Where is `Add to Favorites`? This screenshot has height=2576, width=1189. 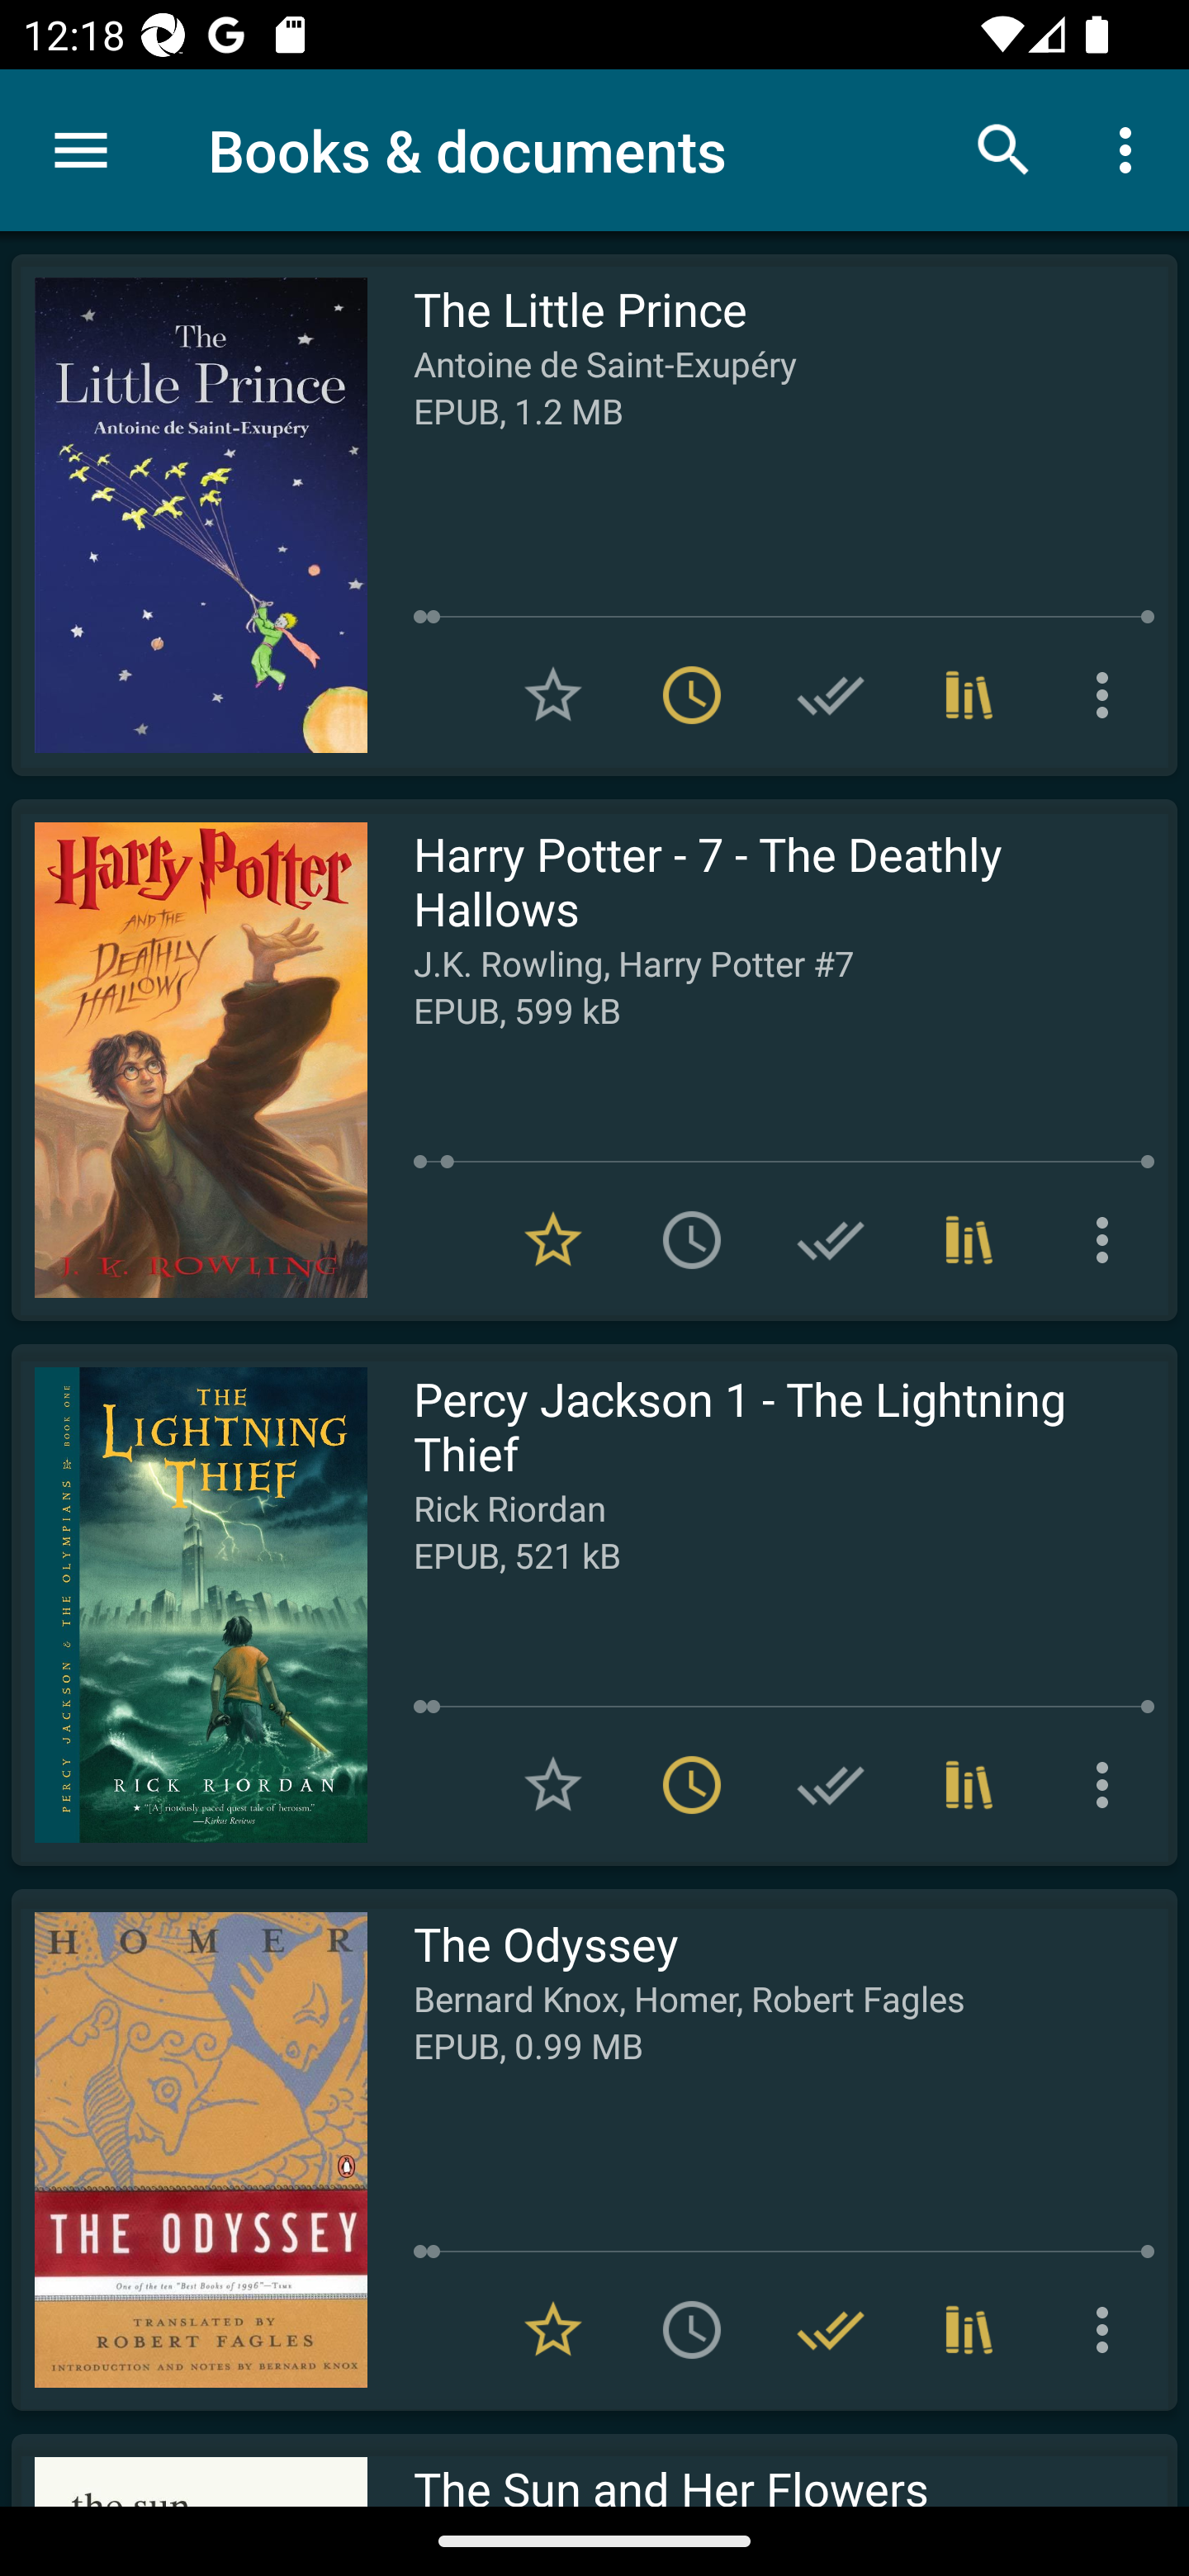 Add to Favorites is located at coordinates (553, 1785).